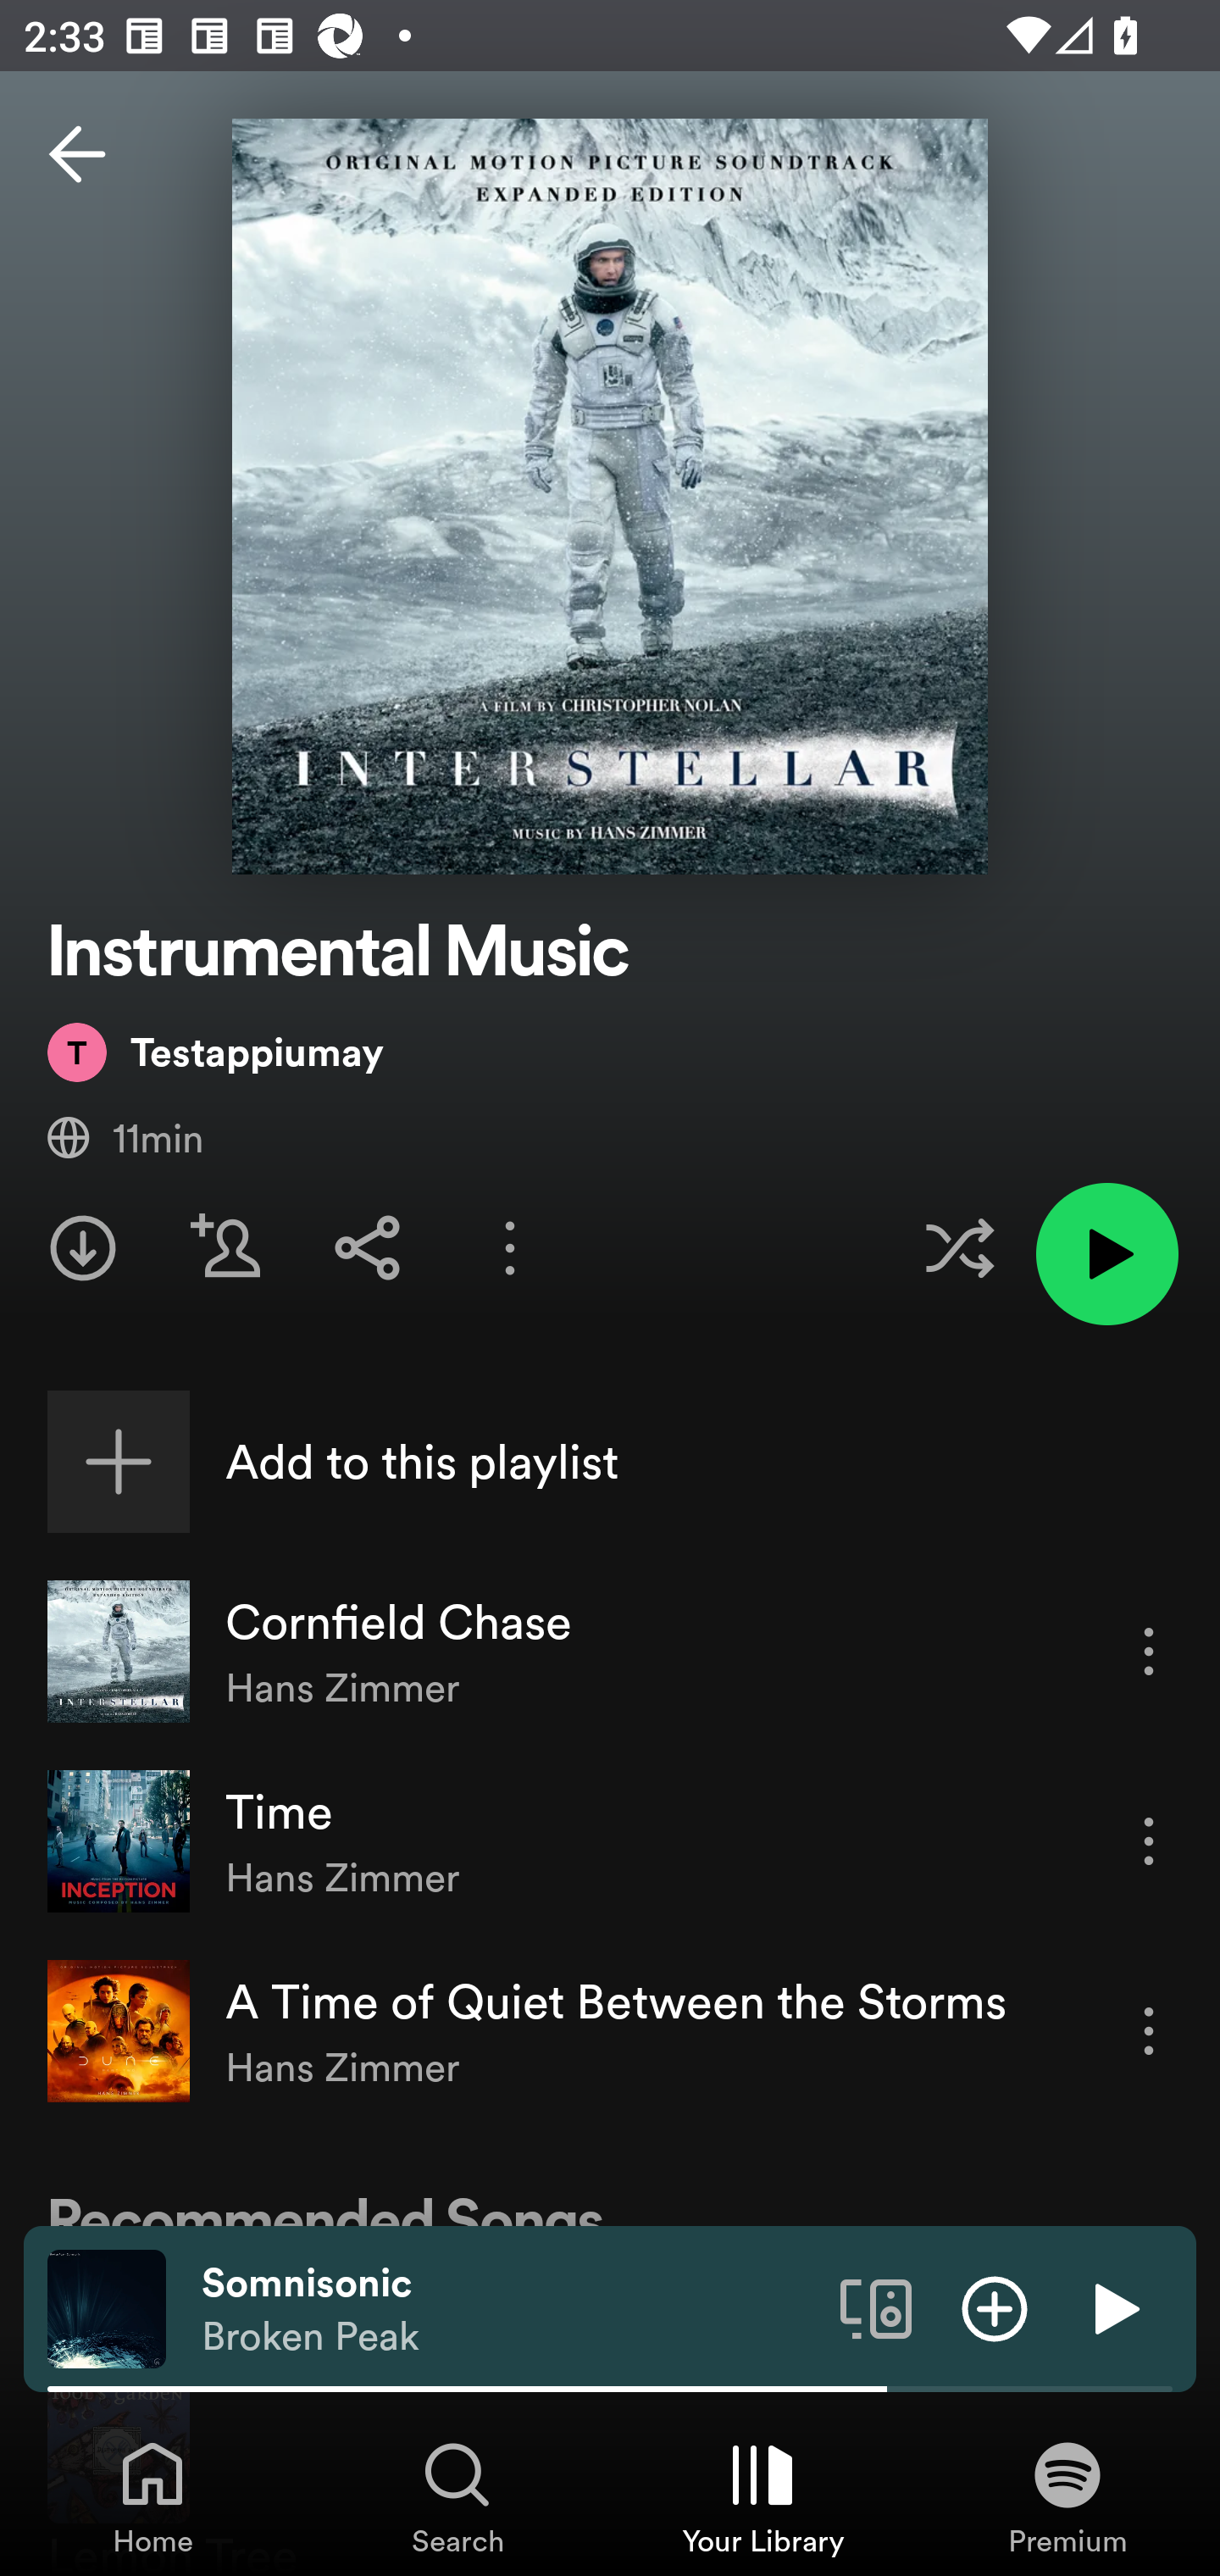  What do you see at coordinates (225, 1247) in the screenshot?
I see `Invite Friends for playlist` at bounding box center [225, 1247].